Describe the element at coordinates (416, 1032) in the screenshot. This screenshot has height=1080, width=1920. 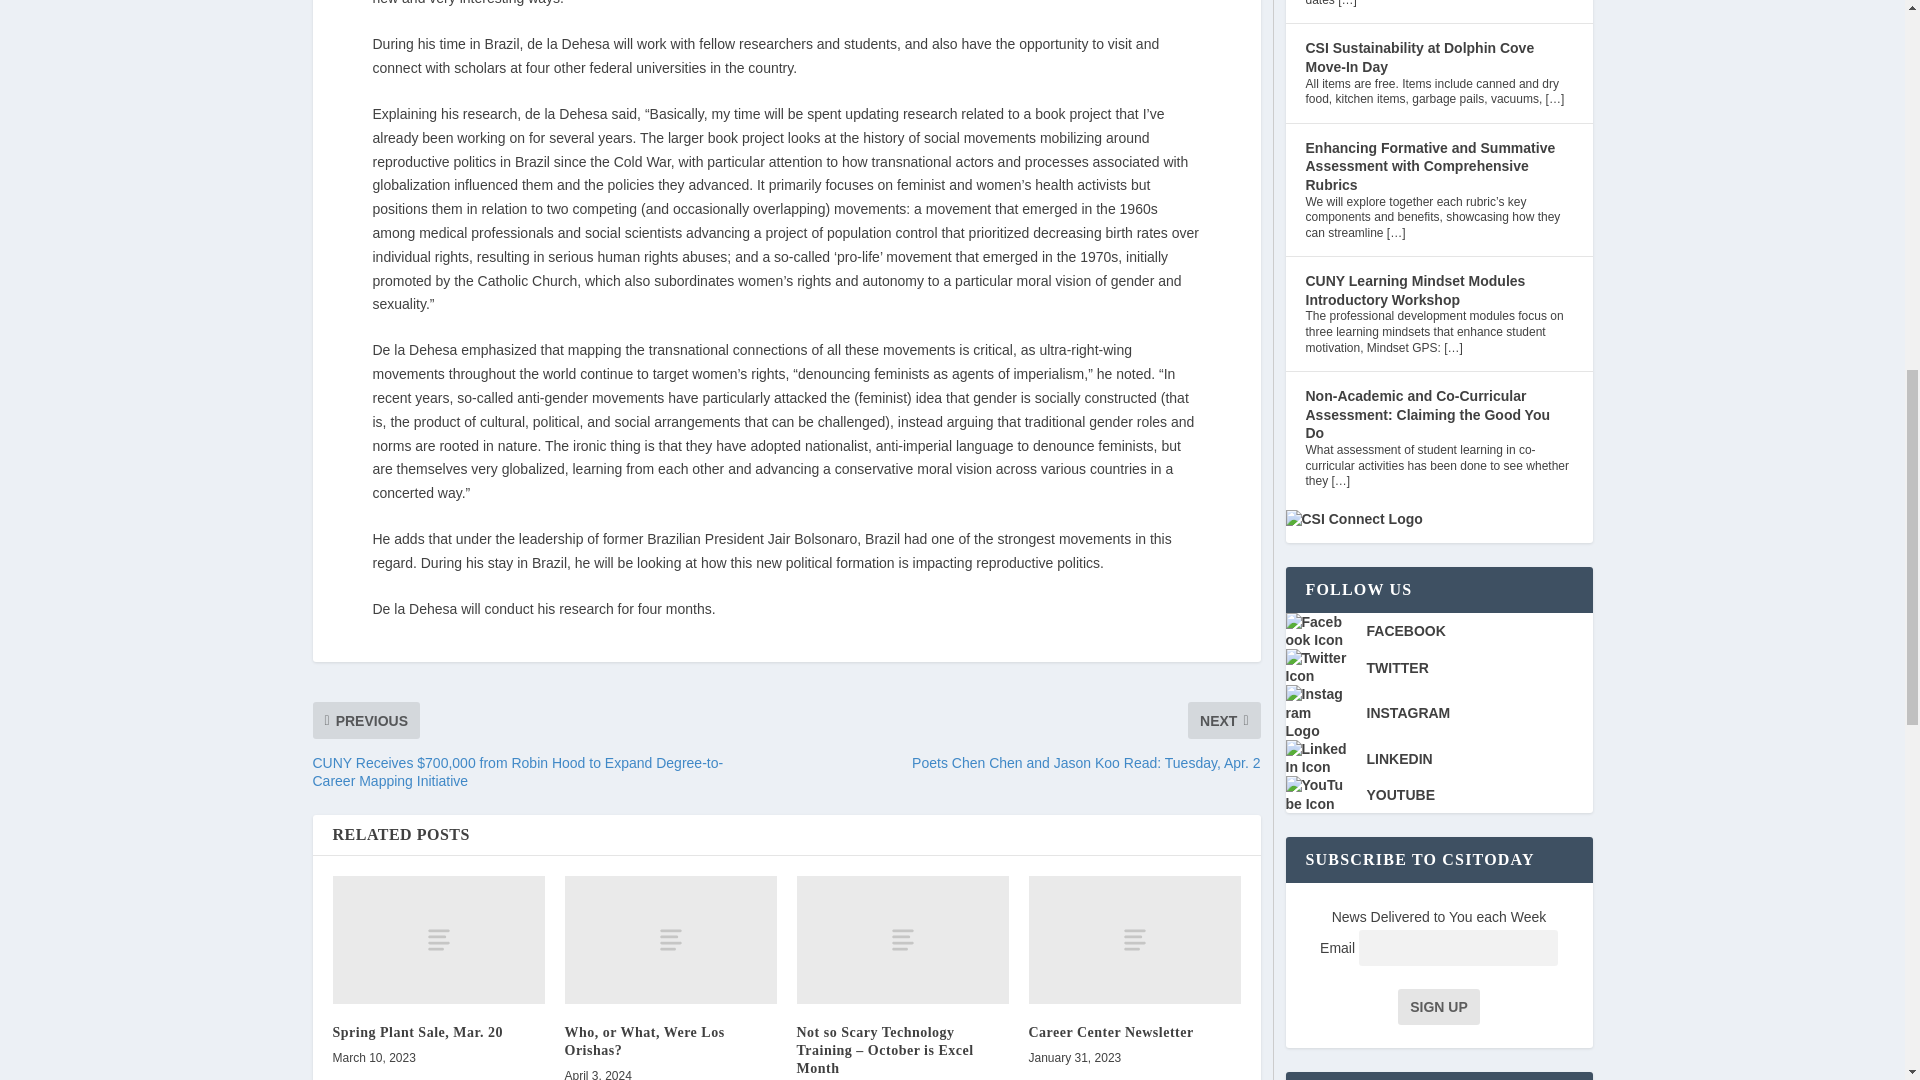
I see `Spring Plant Sale, Mar. 20` at that location.